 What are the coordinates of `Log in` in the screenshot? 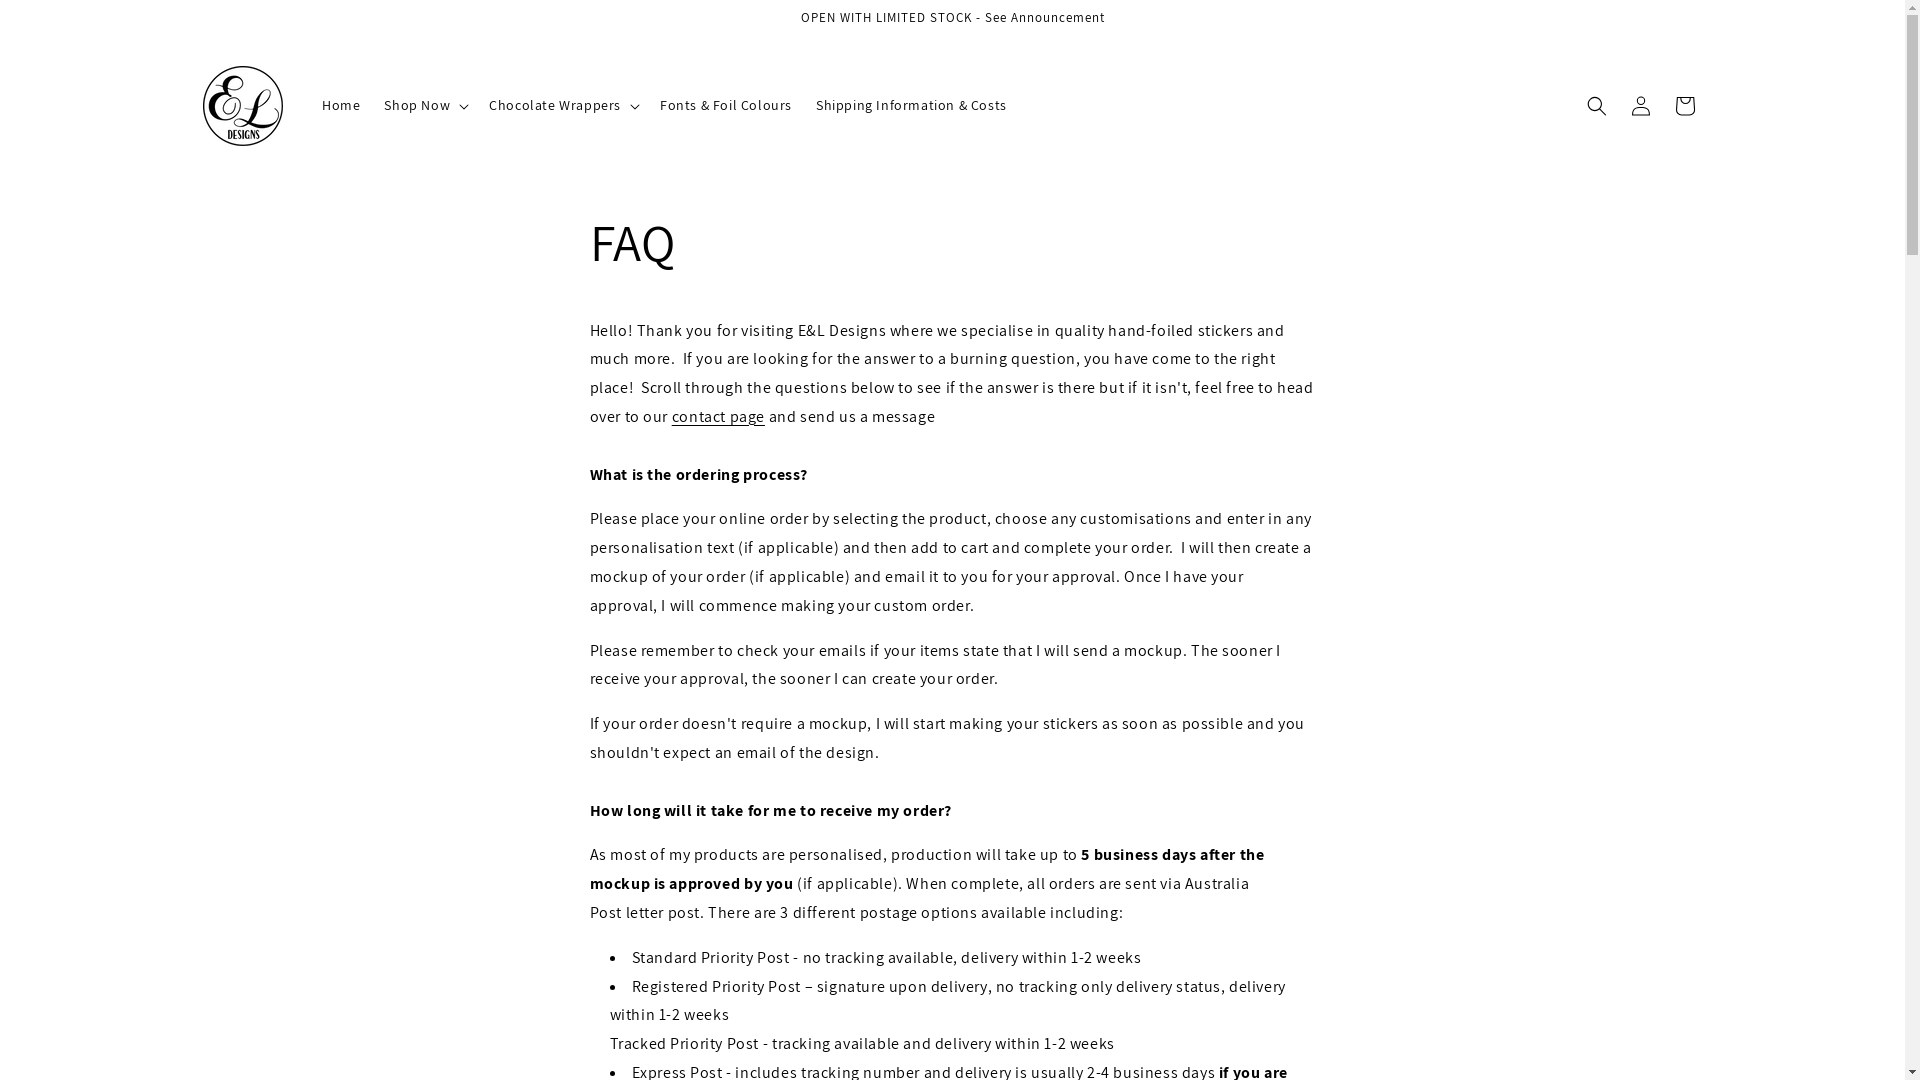 It's located at (1640, 106).